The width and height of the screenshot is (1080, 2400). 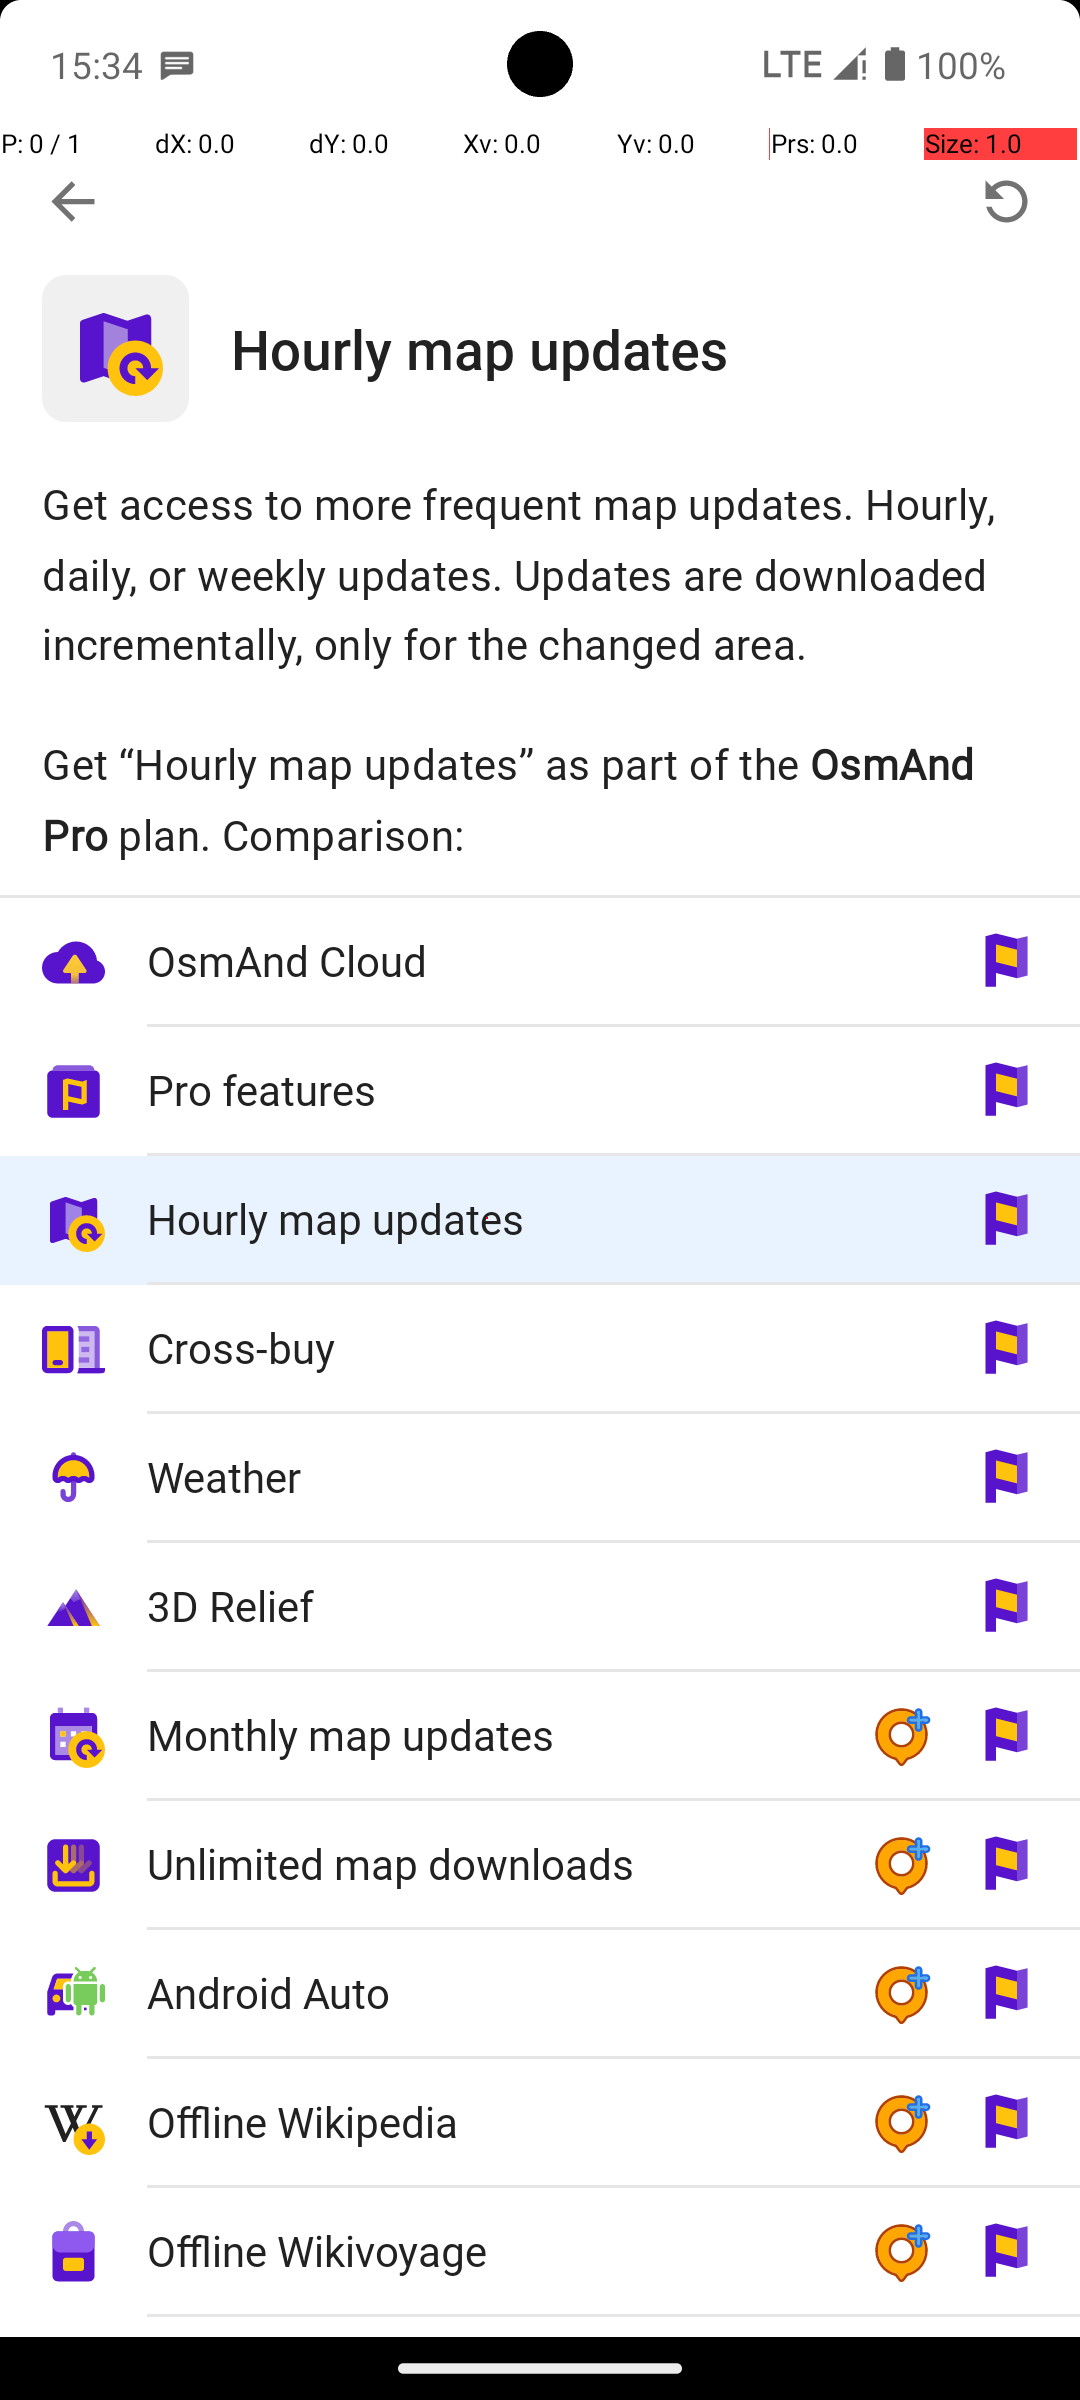 I want to click on Cross-buy, so click(x=488, y=1348).